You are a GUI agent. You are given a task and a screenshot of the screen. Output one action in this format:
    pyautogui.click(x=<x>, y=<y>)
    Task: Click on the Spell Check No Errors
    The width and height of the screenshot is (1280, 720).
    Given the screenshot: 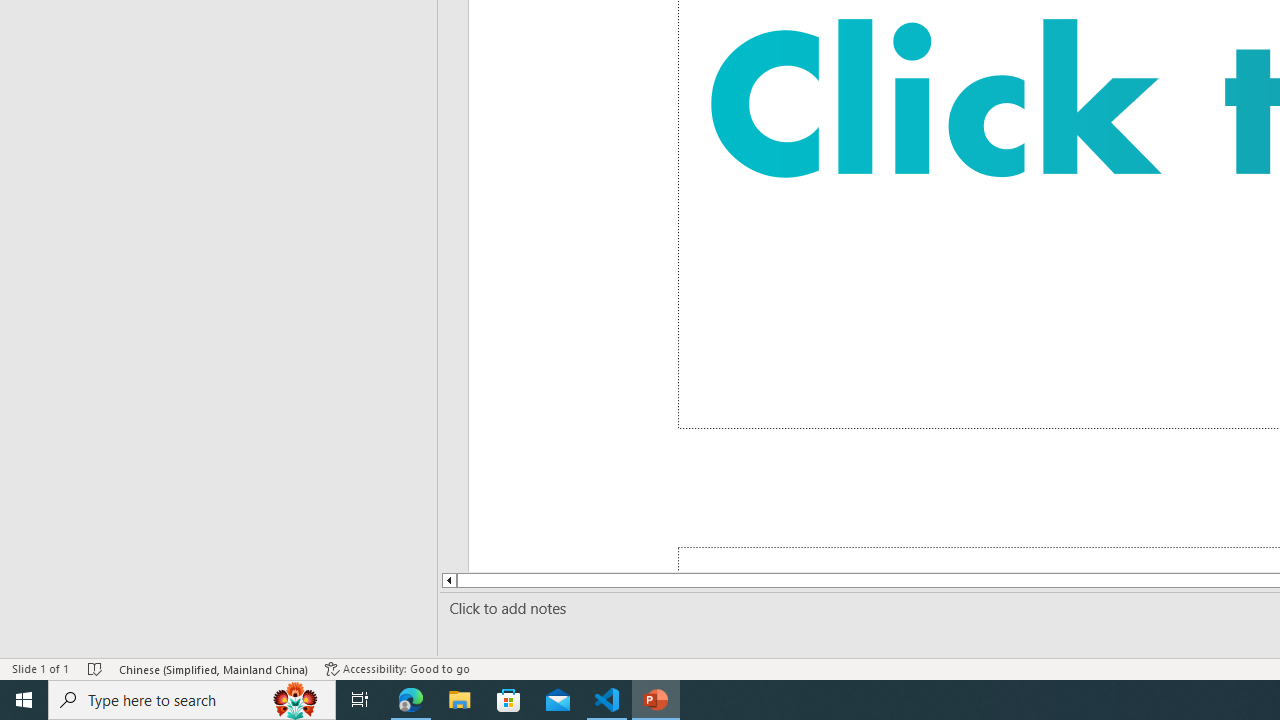 What is the action you would take?
    pyautogui.click(x=96, y=668)
    